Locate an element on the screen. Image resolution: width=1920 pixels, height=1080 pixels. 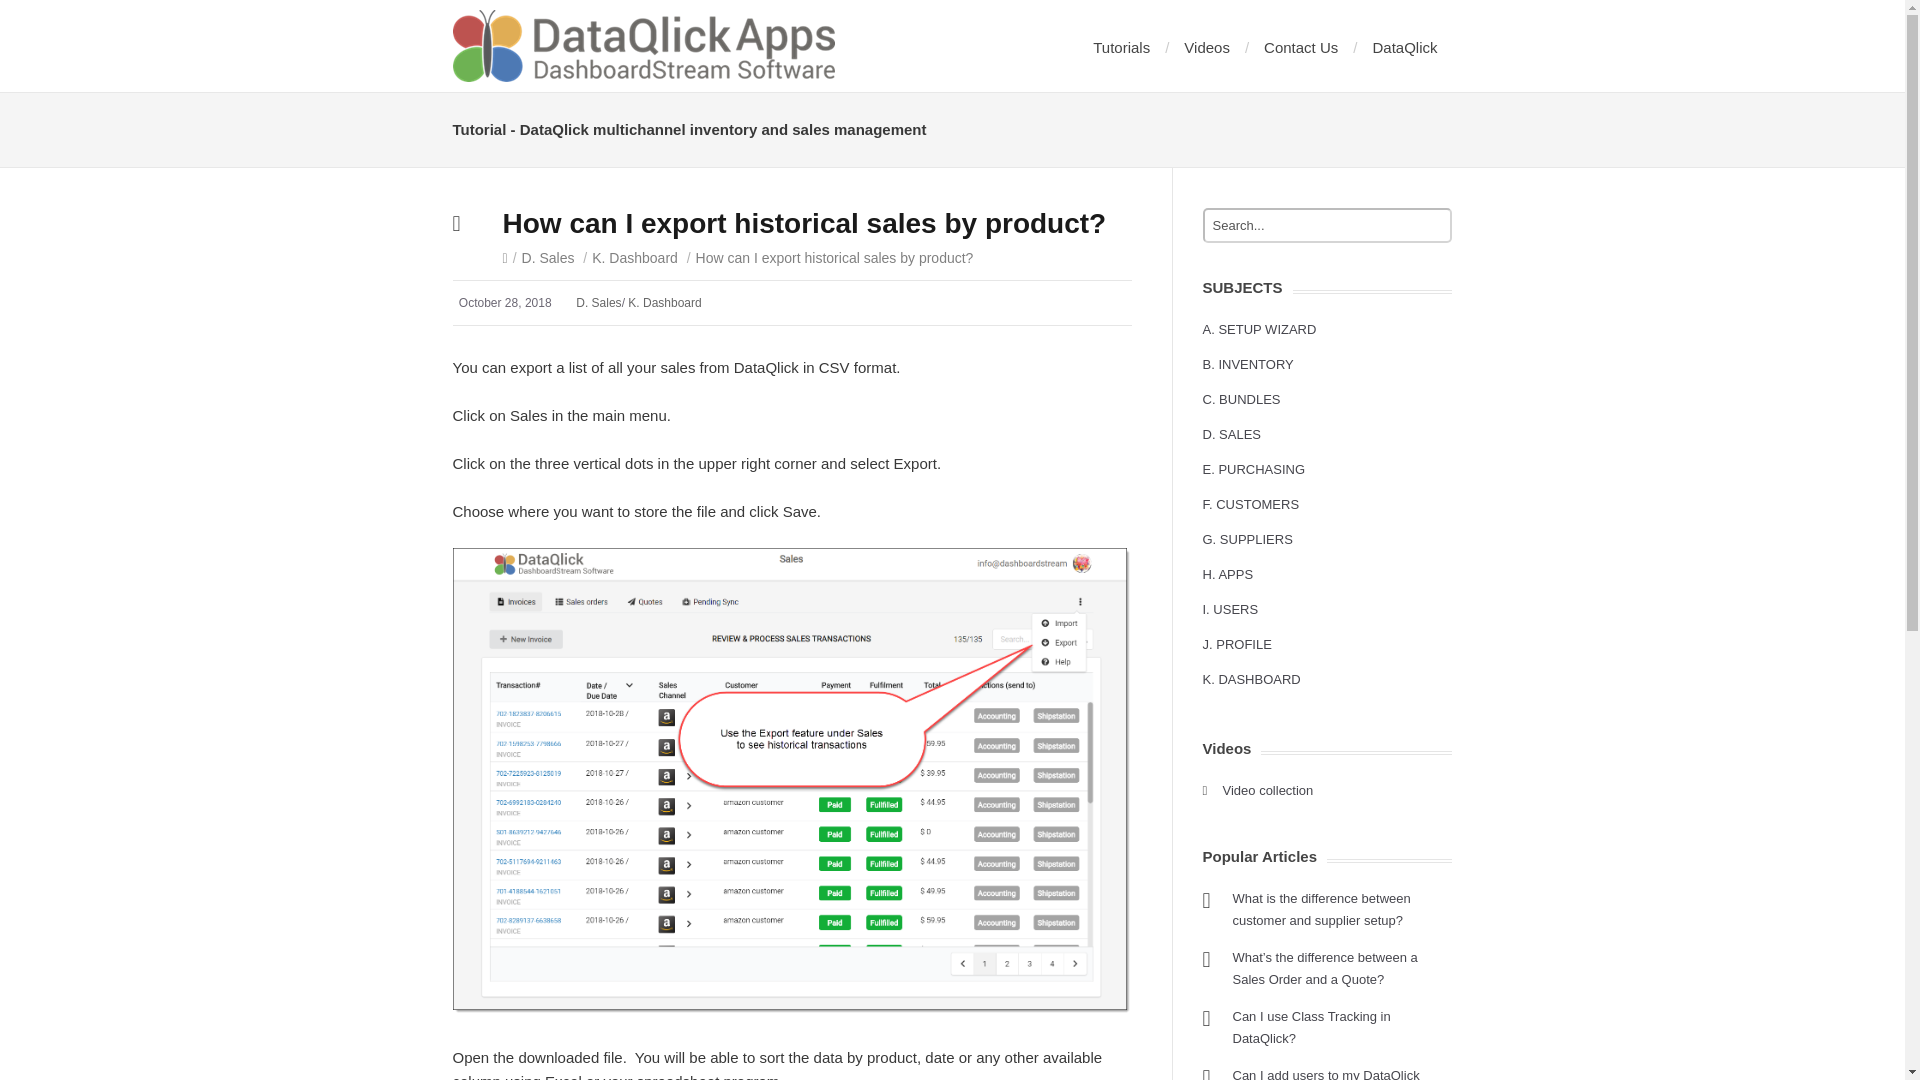
K. Dashboard is located at coordinates (664, 302).